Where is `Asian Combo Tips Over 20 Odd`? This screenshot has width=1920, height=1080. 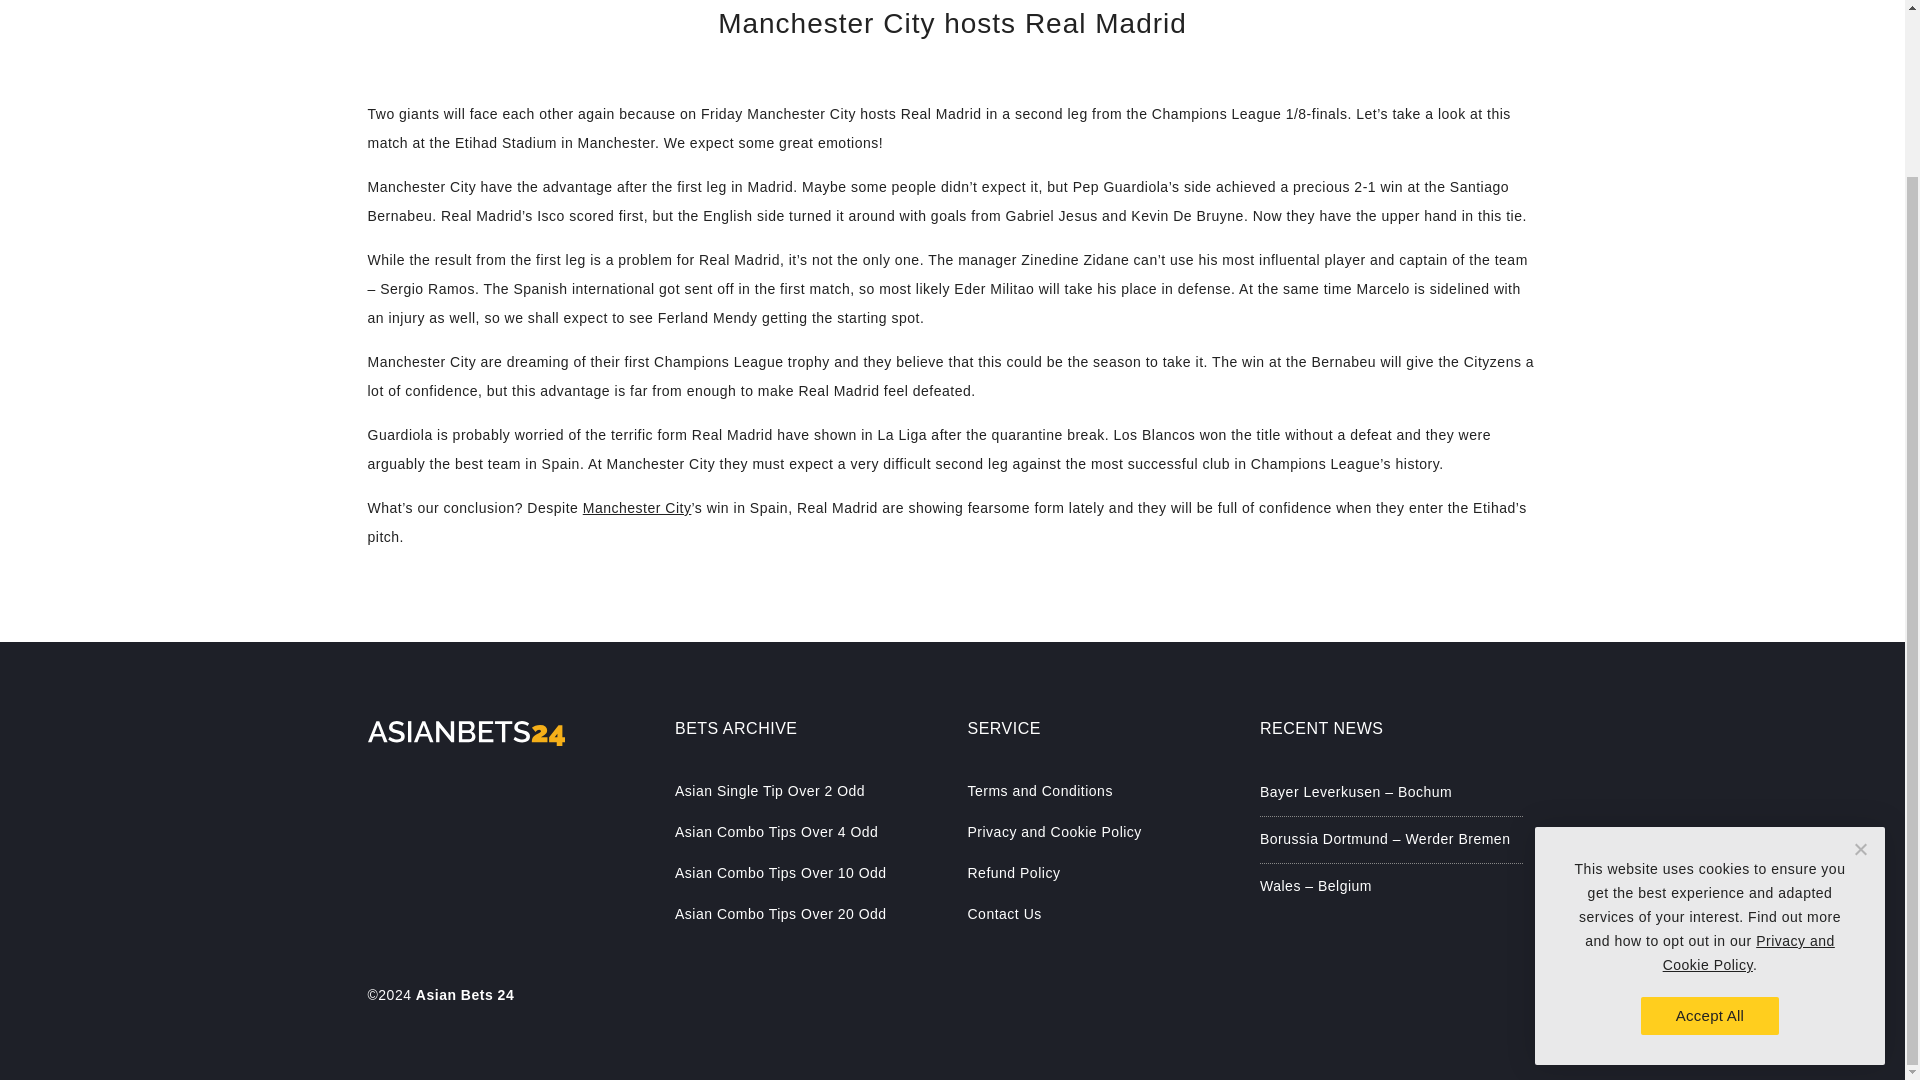
Asian Combo Tips Over 20 Odd is located at coordinates (806, 914).